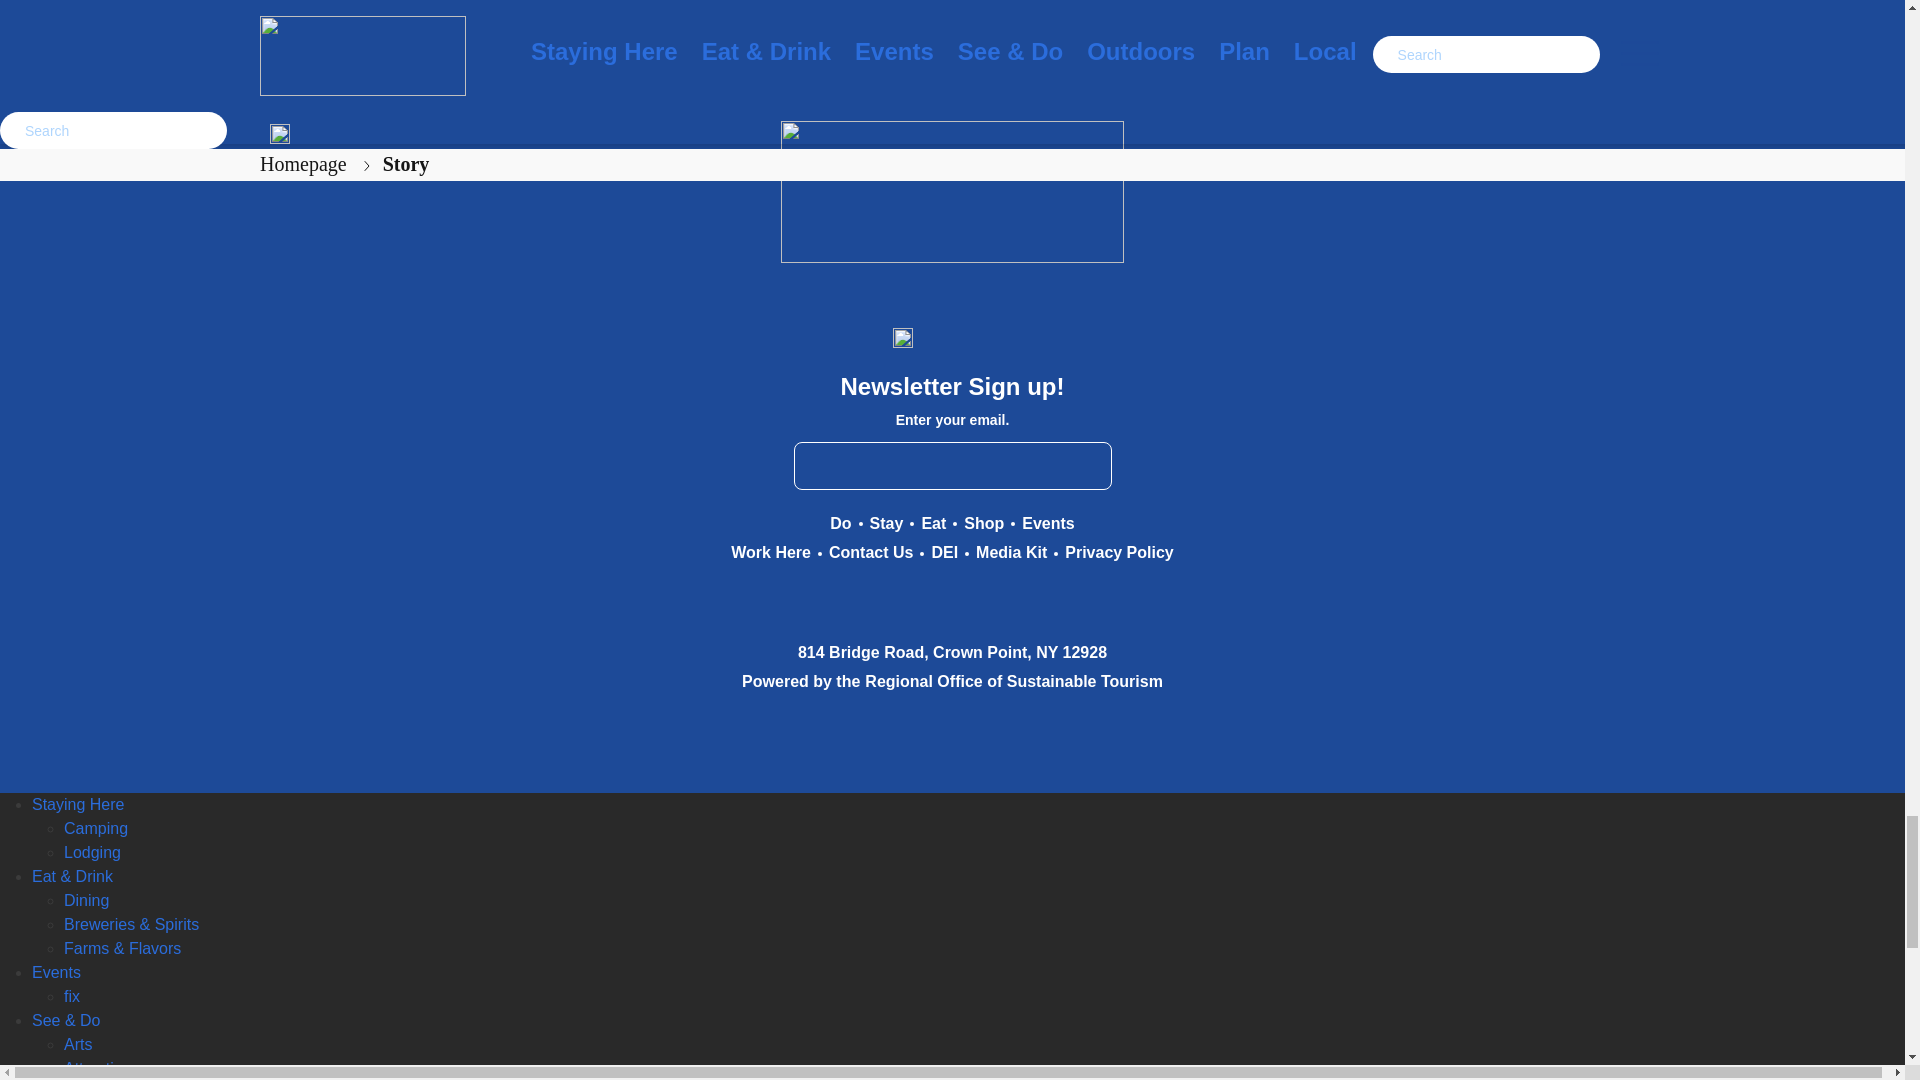 The height and width of the screenshot is (1080, 1920). Describe the element at coordinates (984, 524) in the screenshot. I see `Shop` at that location.